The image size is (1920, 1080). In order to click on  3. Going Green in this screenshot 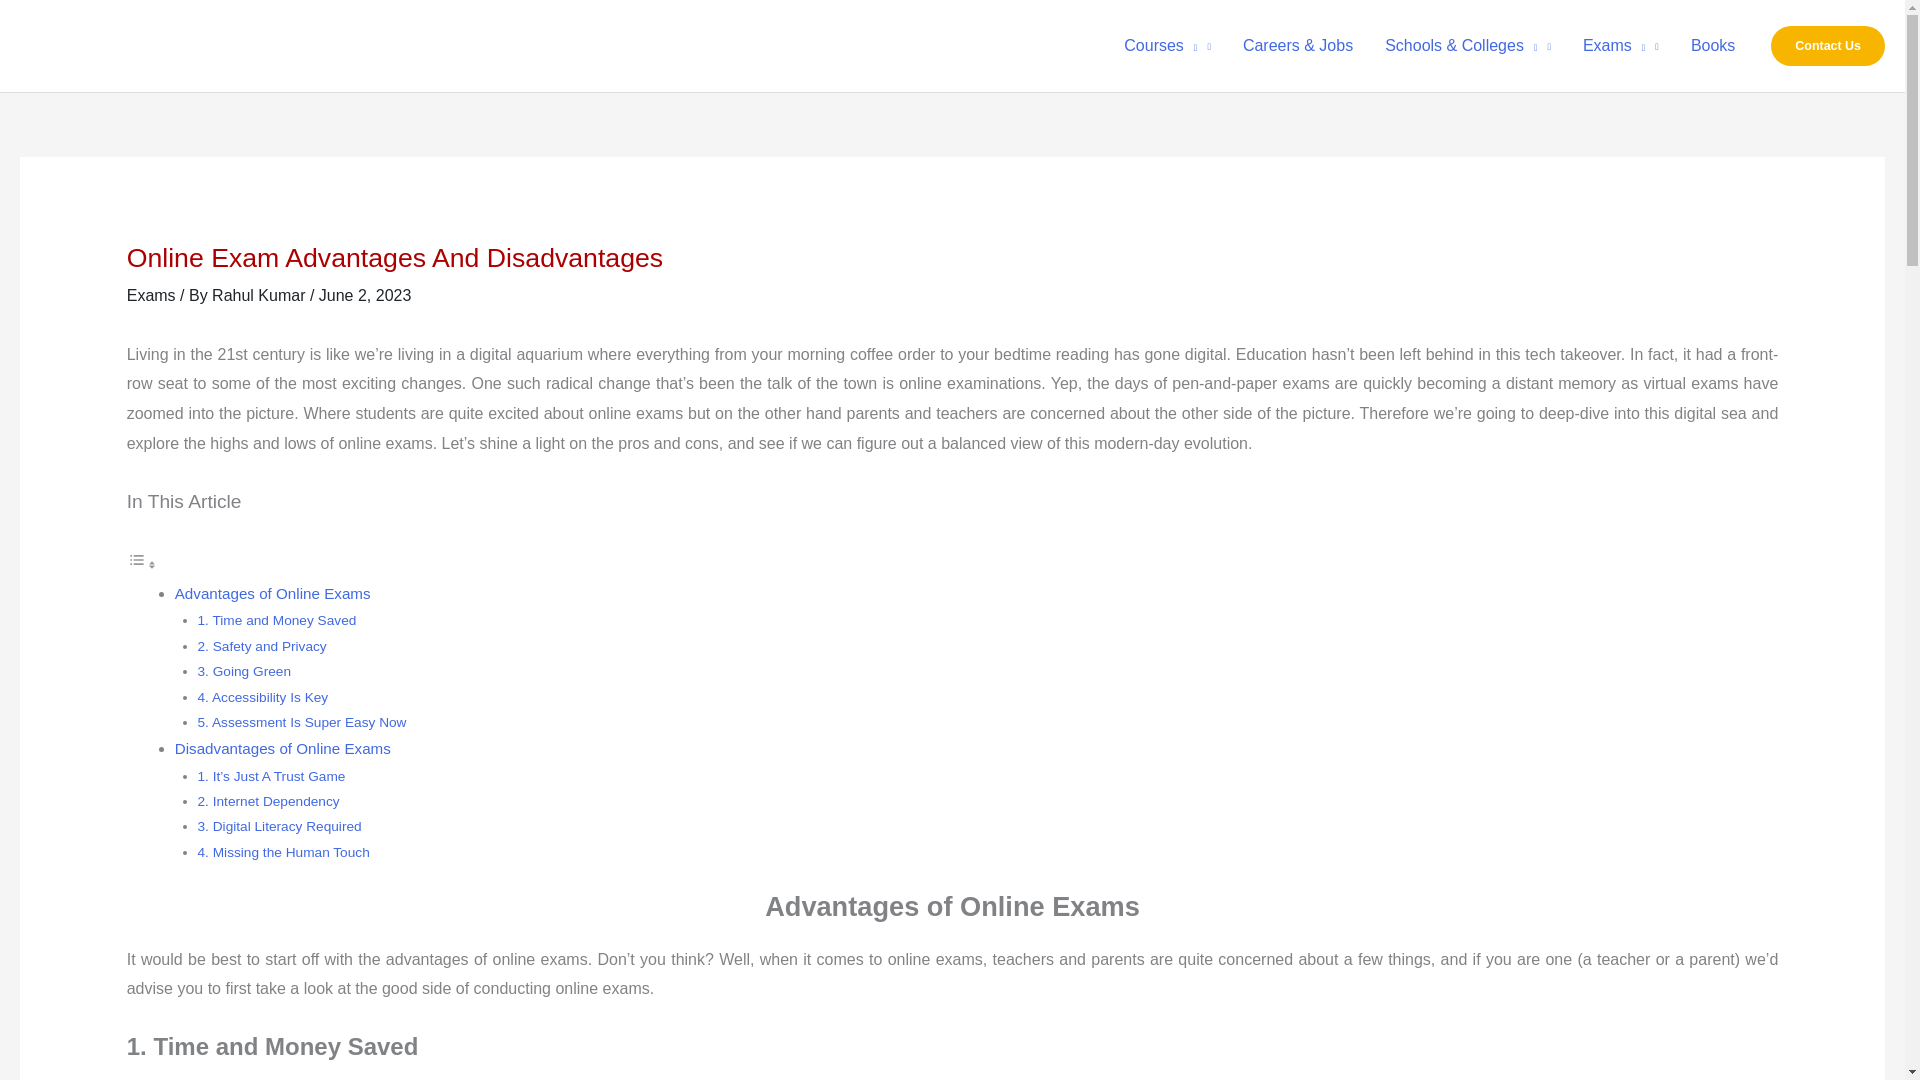, I will do `click(244, 672)`.